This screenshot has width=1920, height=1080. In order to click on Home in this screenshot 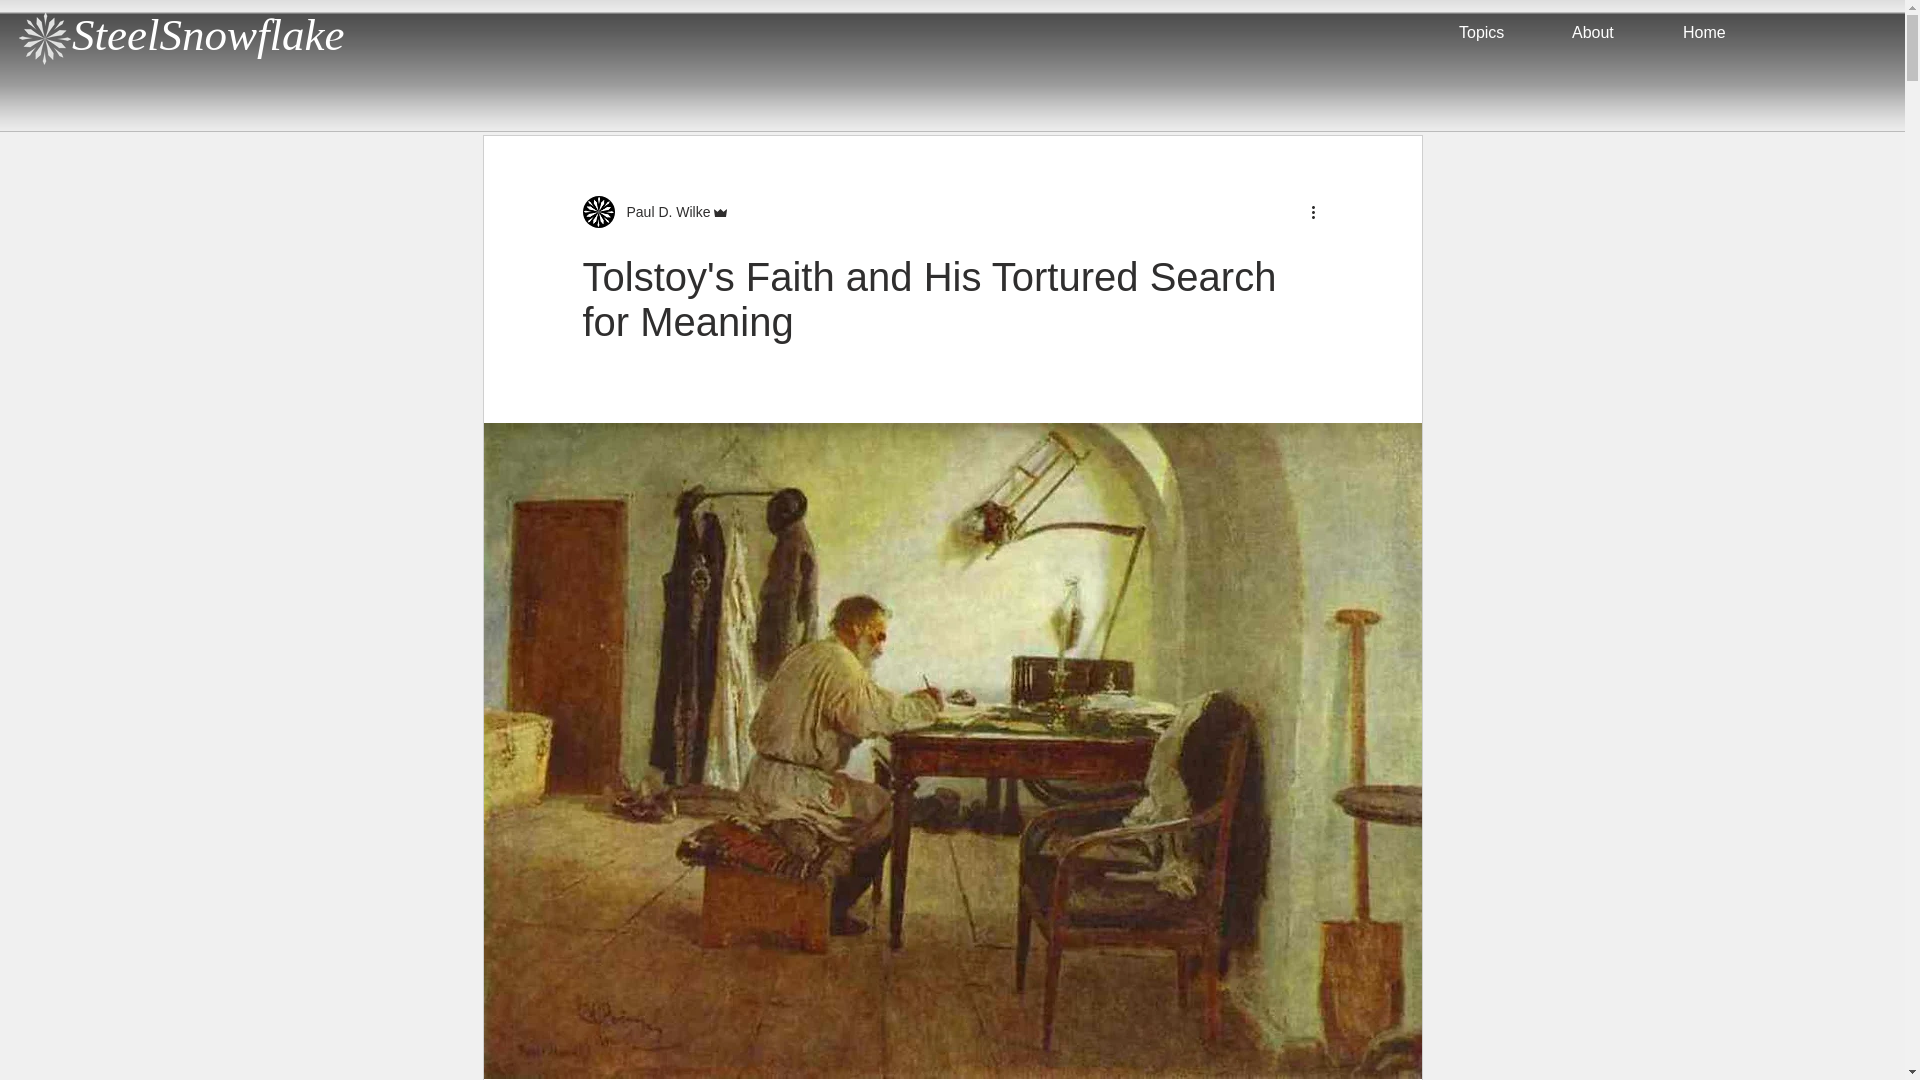, I will do `click(1724, 32)`.